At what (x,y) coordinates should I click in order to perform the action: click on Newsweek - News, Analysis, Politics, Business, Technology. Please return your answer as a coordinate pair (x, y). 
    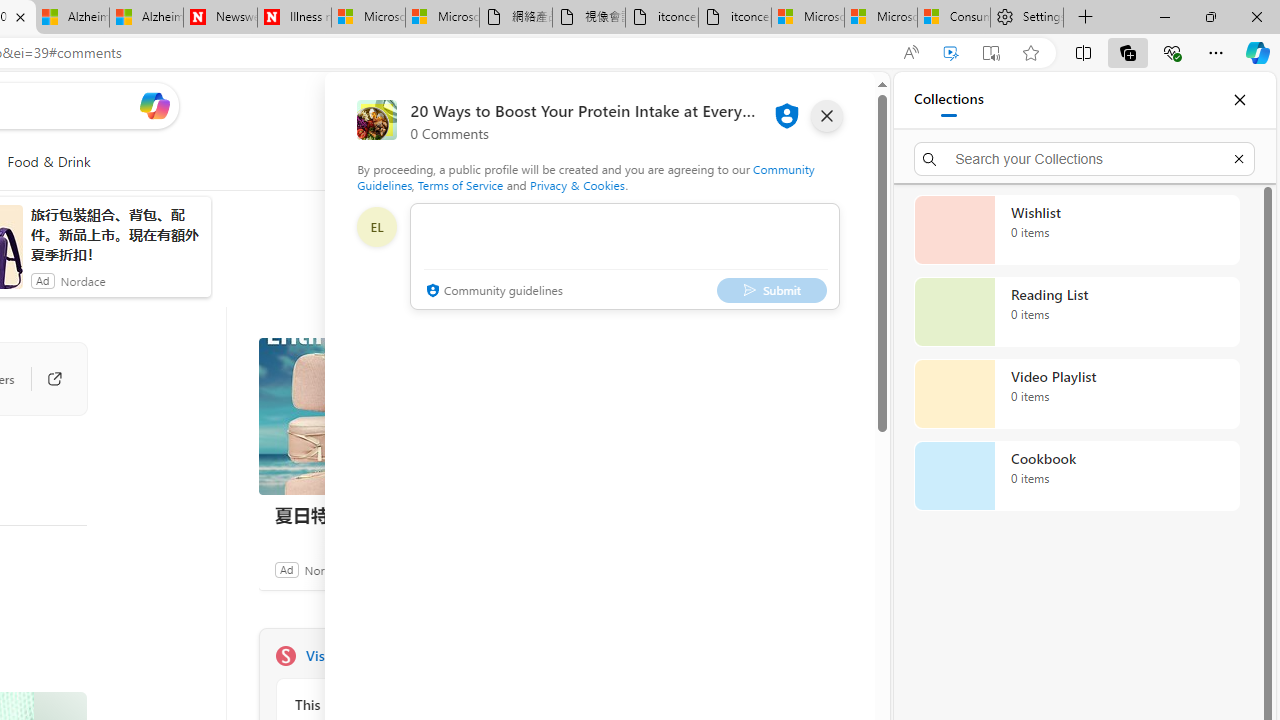
    Looking at the image, I should click on (220, 18).